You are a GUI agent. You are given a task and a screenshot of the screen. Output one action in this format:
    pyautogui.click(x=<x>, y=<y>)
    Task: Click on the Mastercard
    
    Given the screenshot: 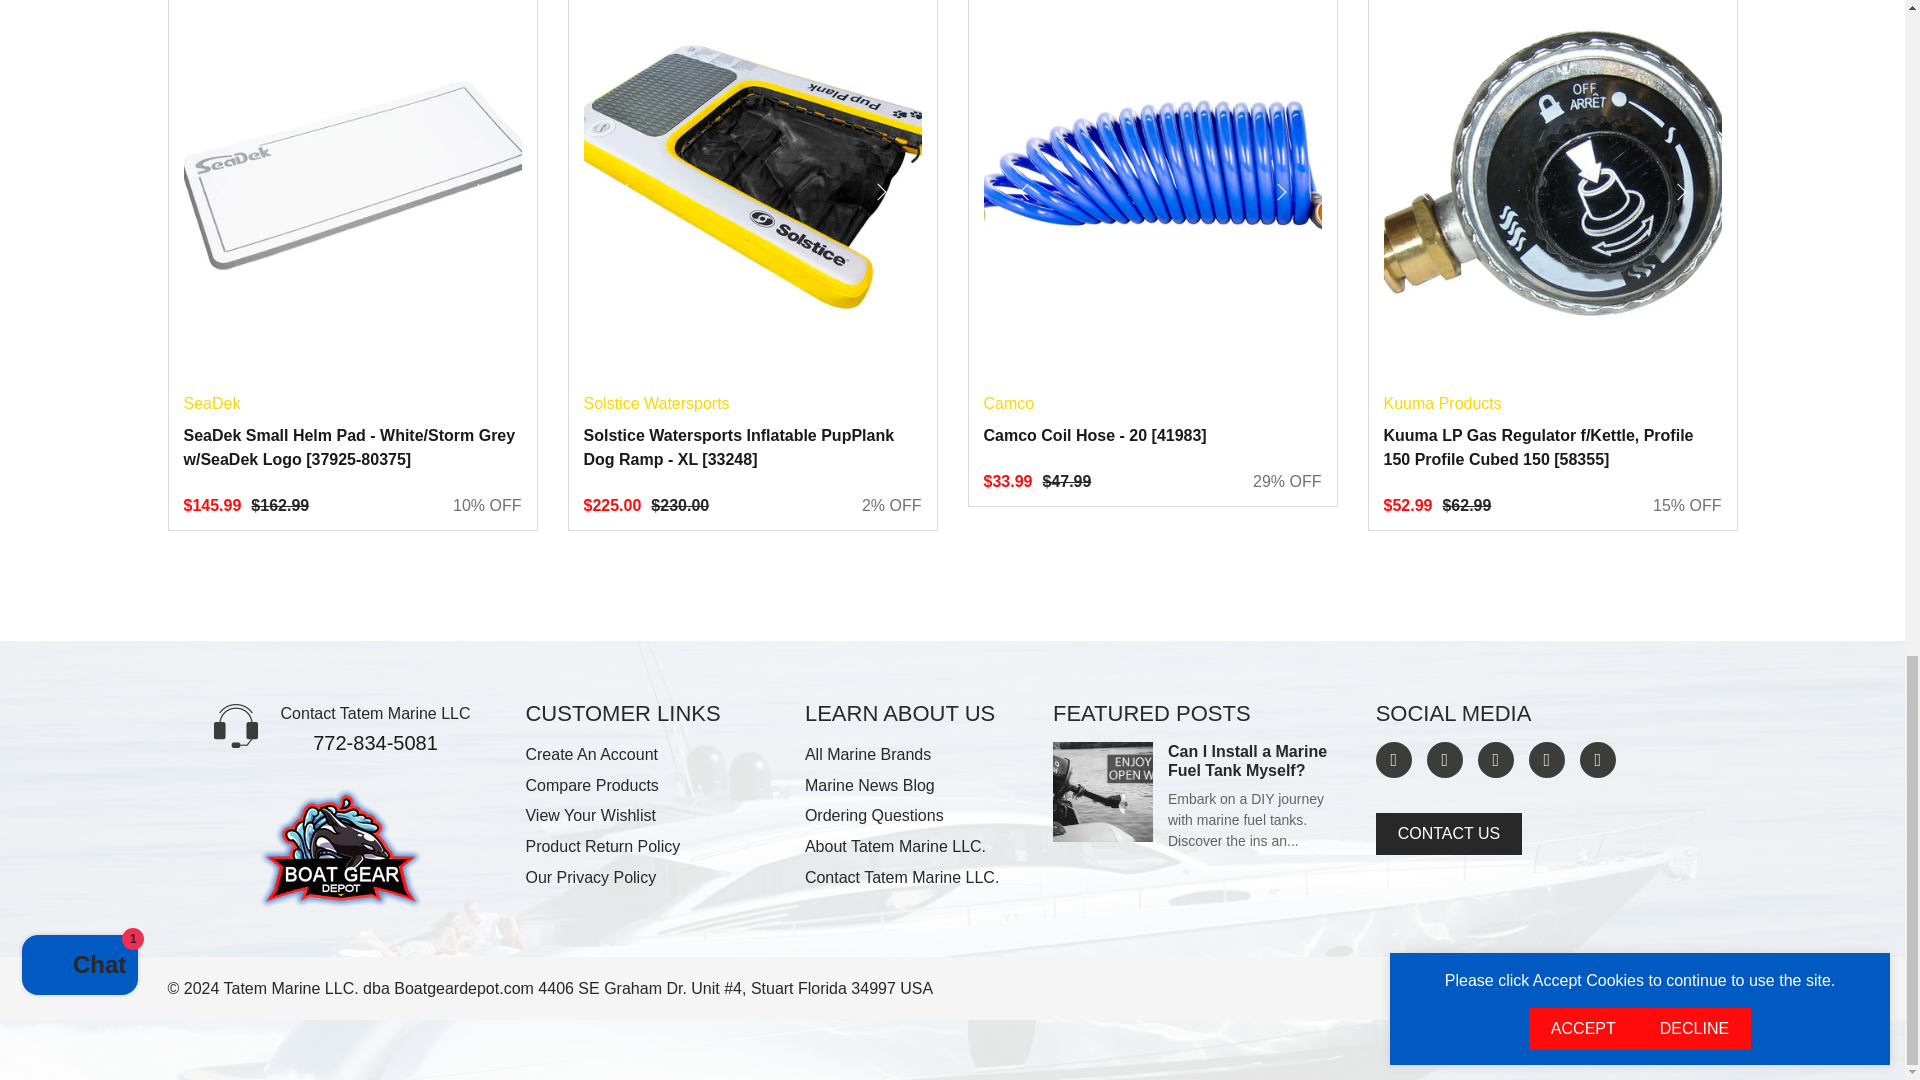 What is the action you would take?
    pyautogui.click(x=1691, y=990)
    